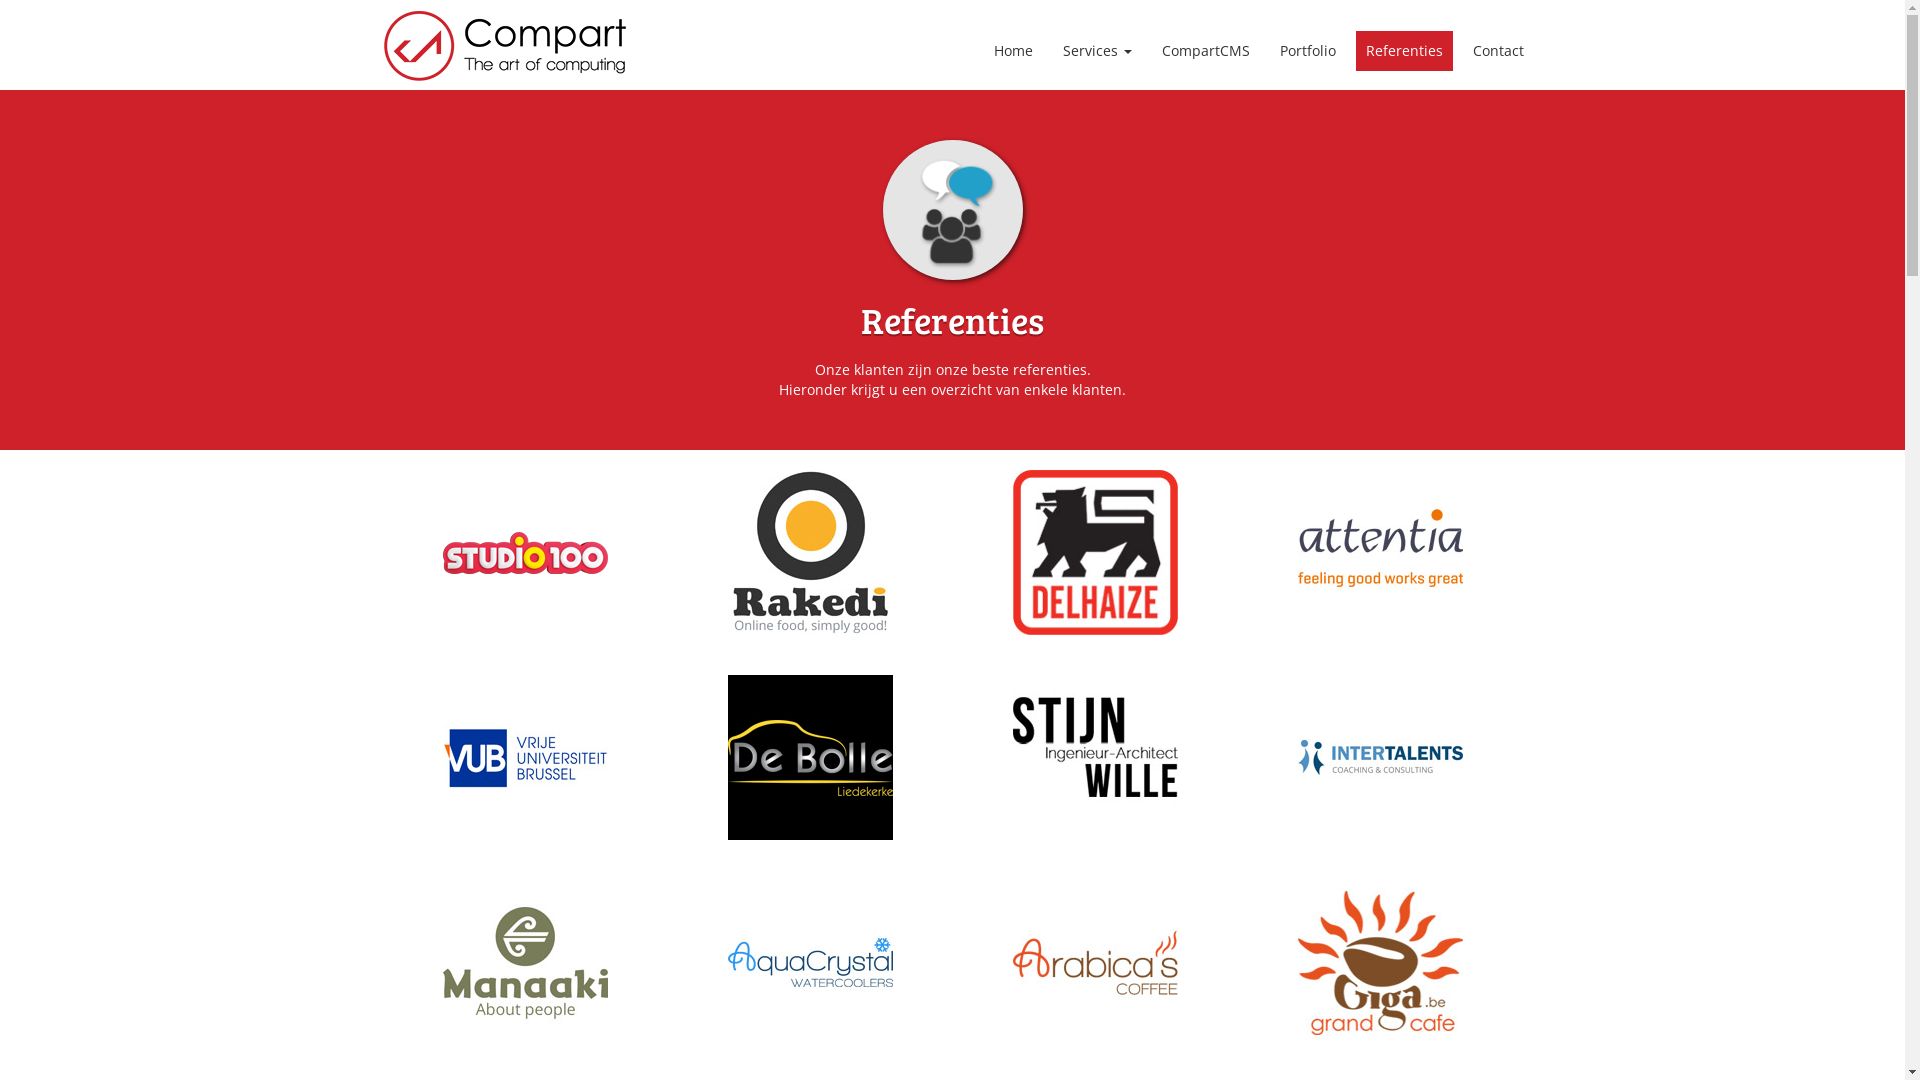  What do you see at coordinates (1380, 960) in the screenshot?
I see `Giga Services` at bounding box center [1380, 960].